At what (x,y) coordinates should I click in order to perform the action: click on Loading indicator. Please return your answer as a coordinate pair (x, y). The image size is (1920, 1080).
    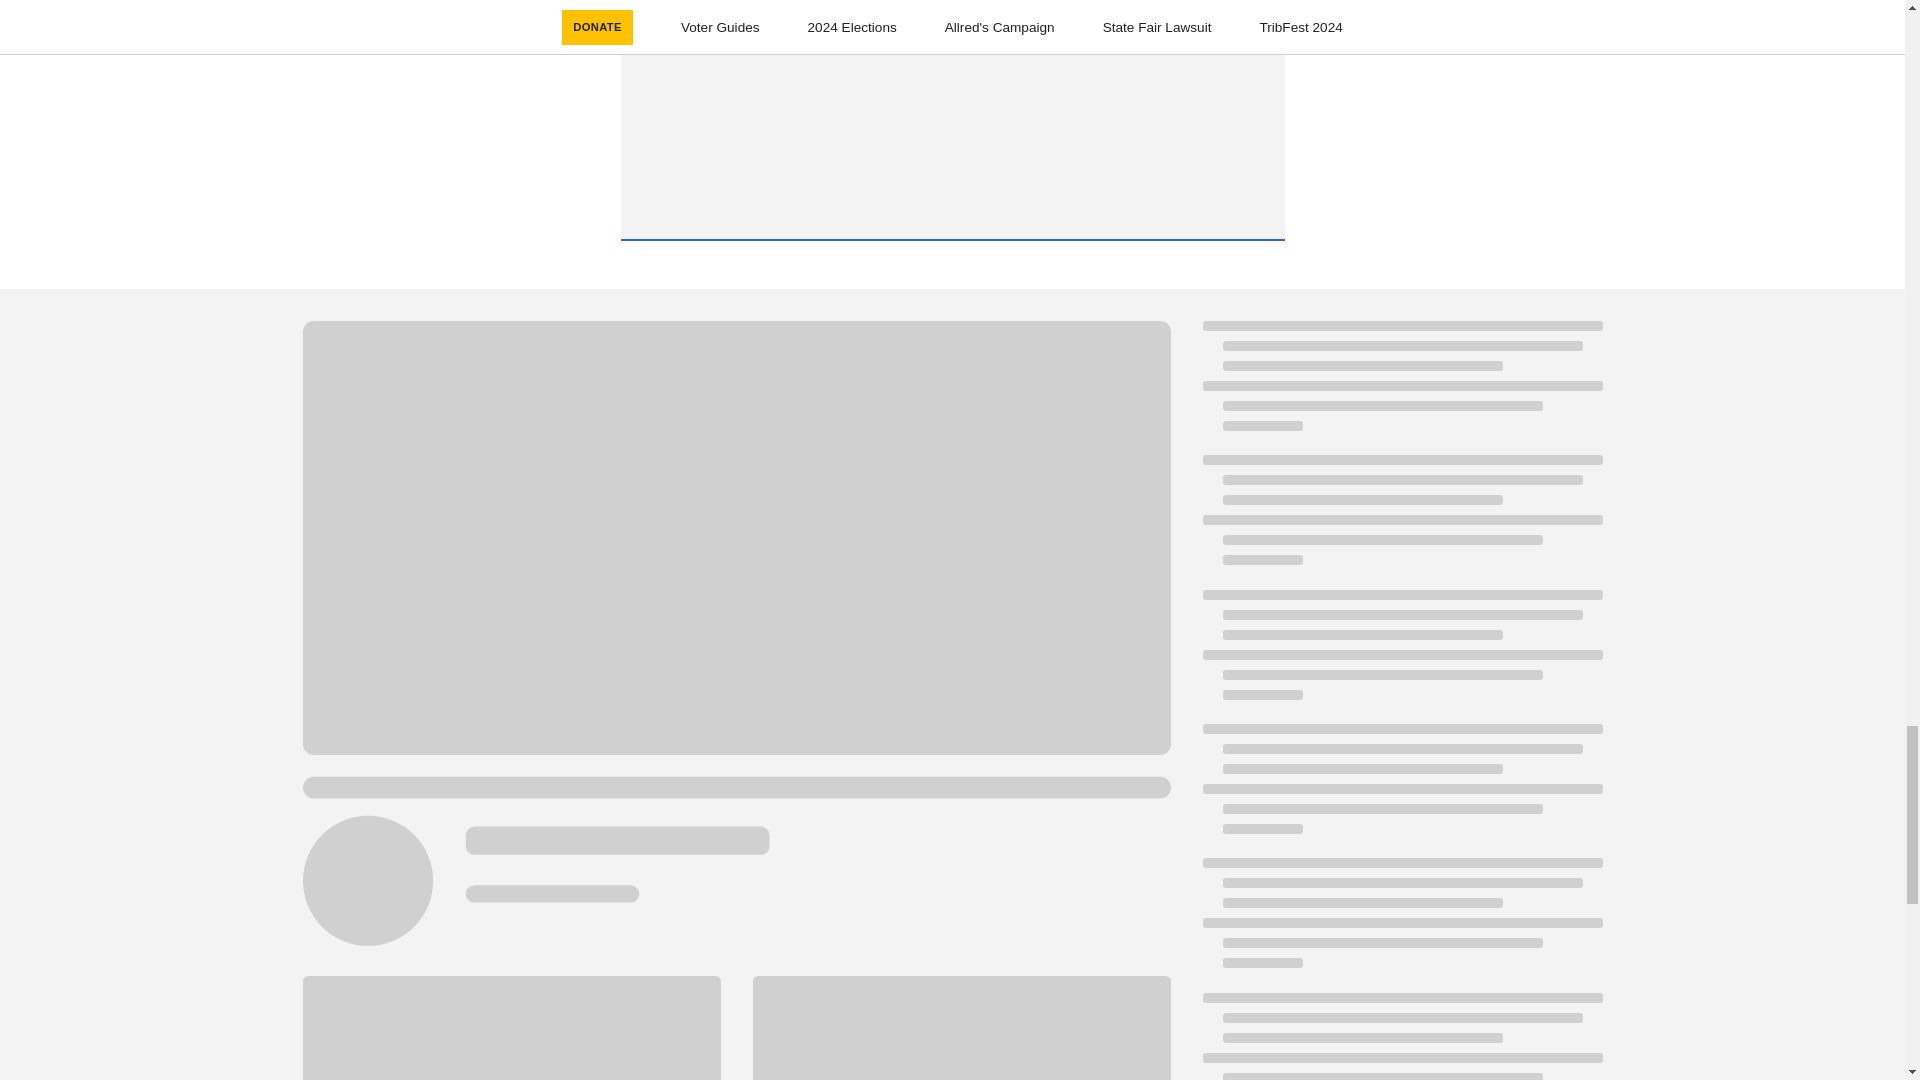
    Looking at the image, I should click on (1401, 788).